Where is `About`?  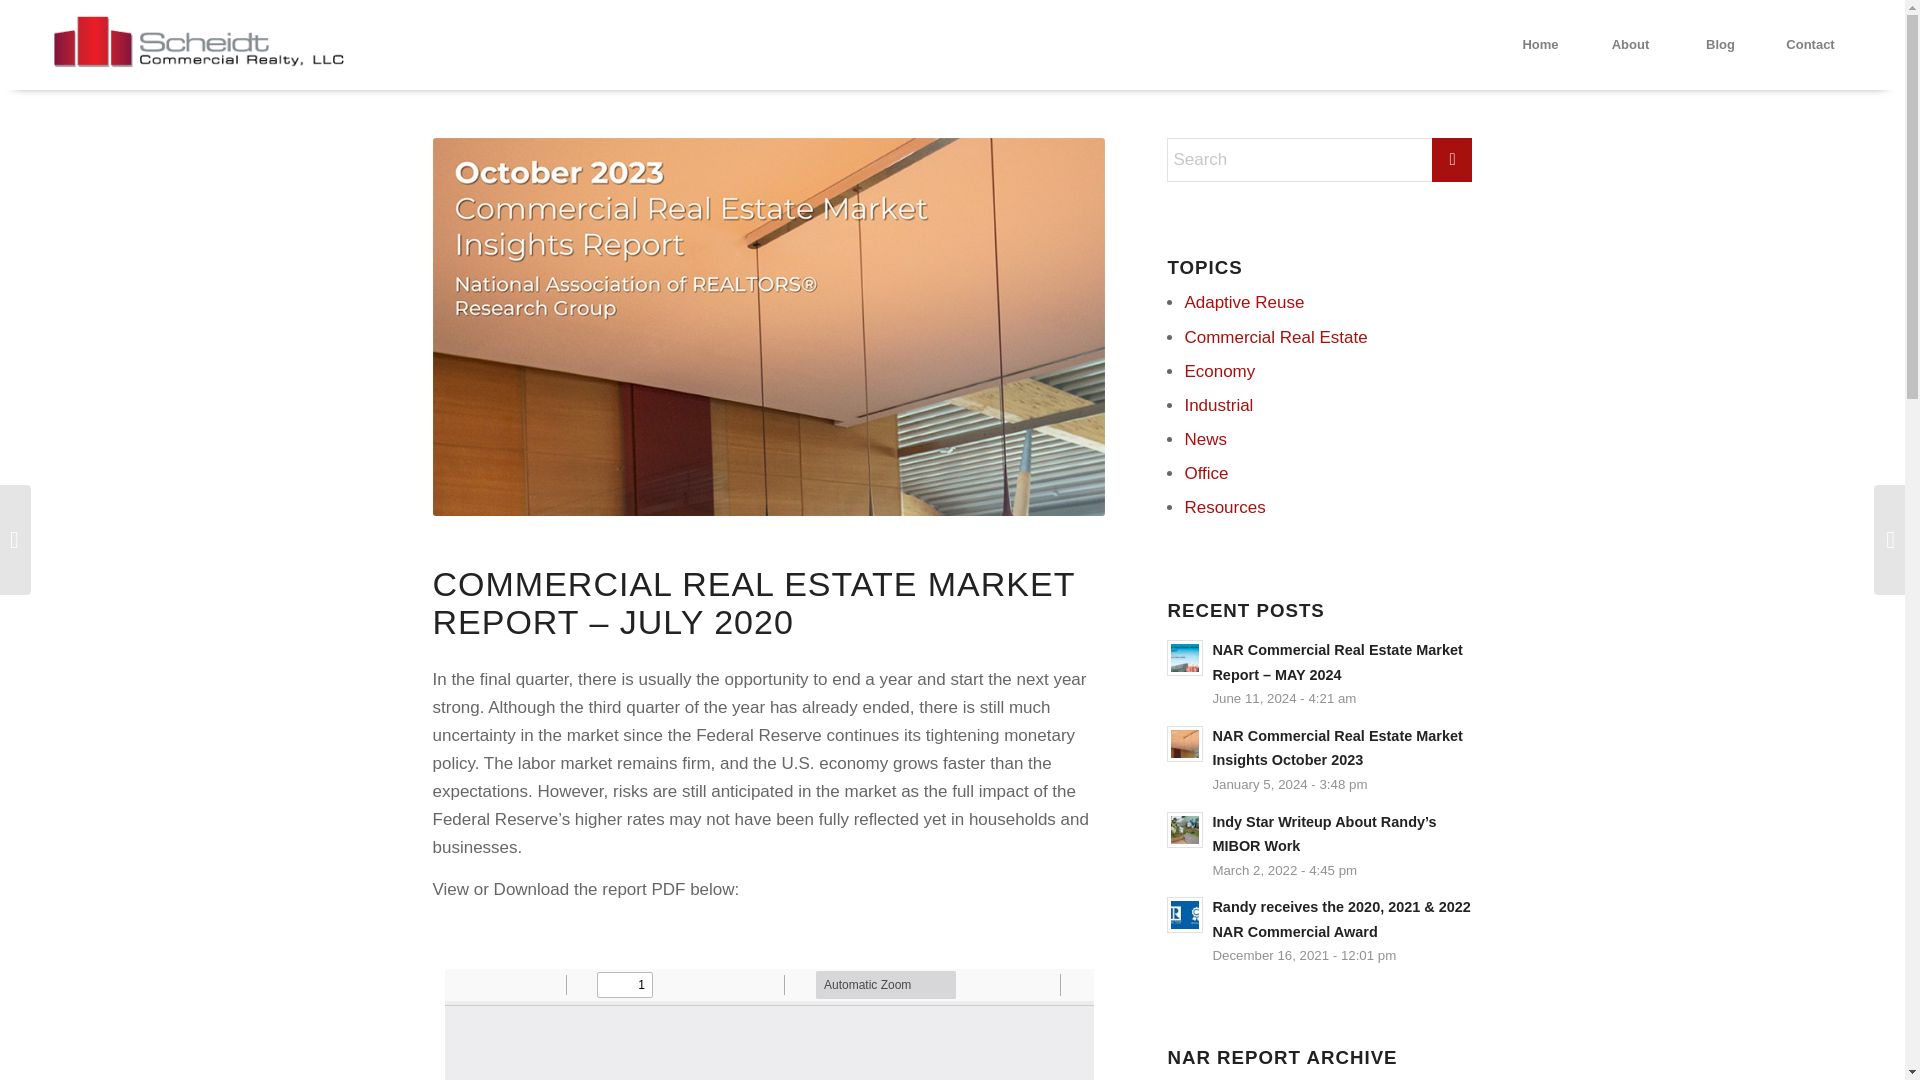
About is located at coordinates (1630, 44).